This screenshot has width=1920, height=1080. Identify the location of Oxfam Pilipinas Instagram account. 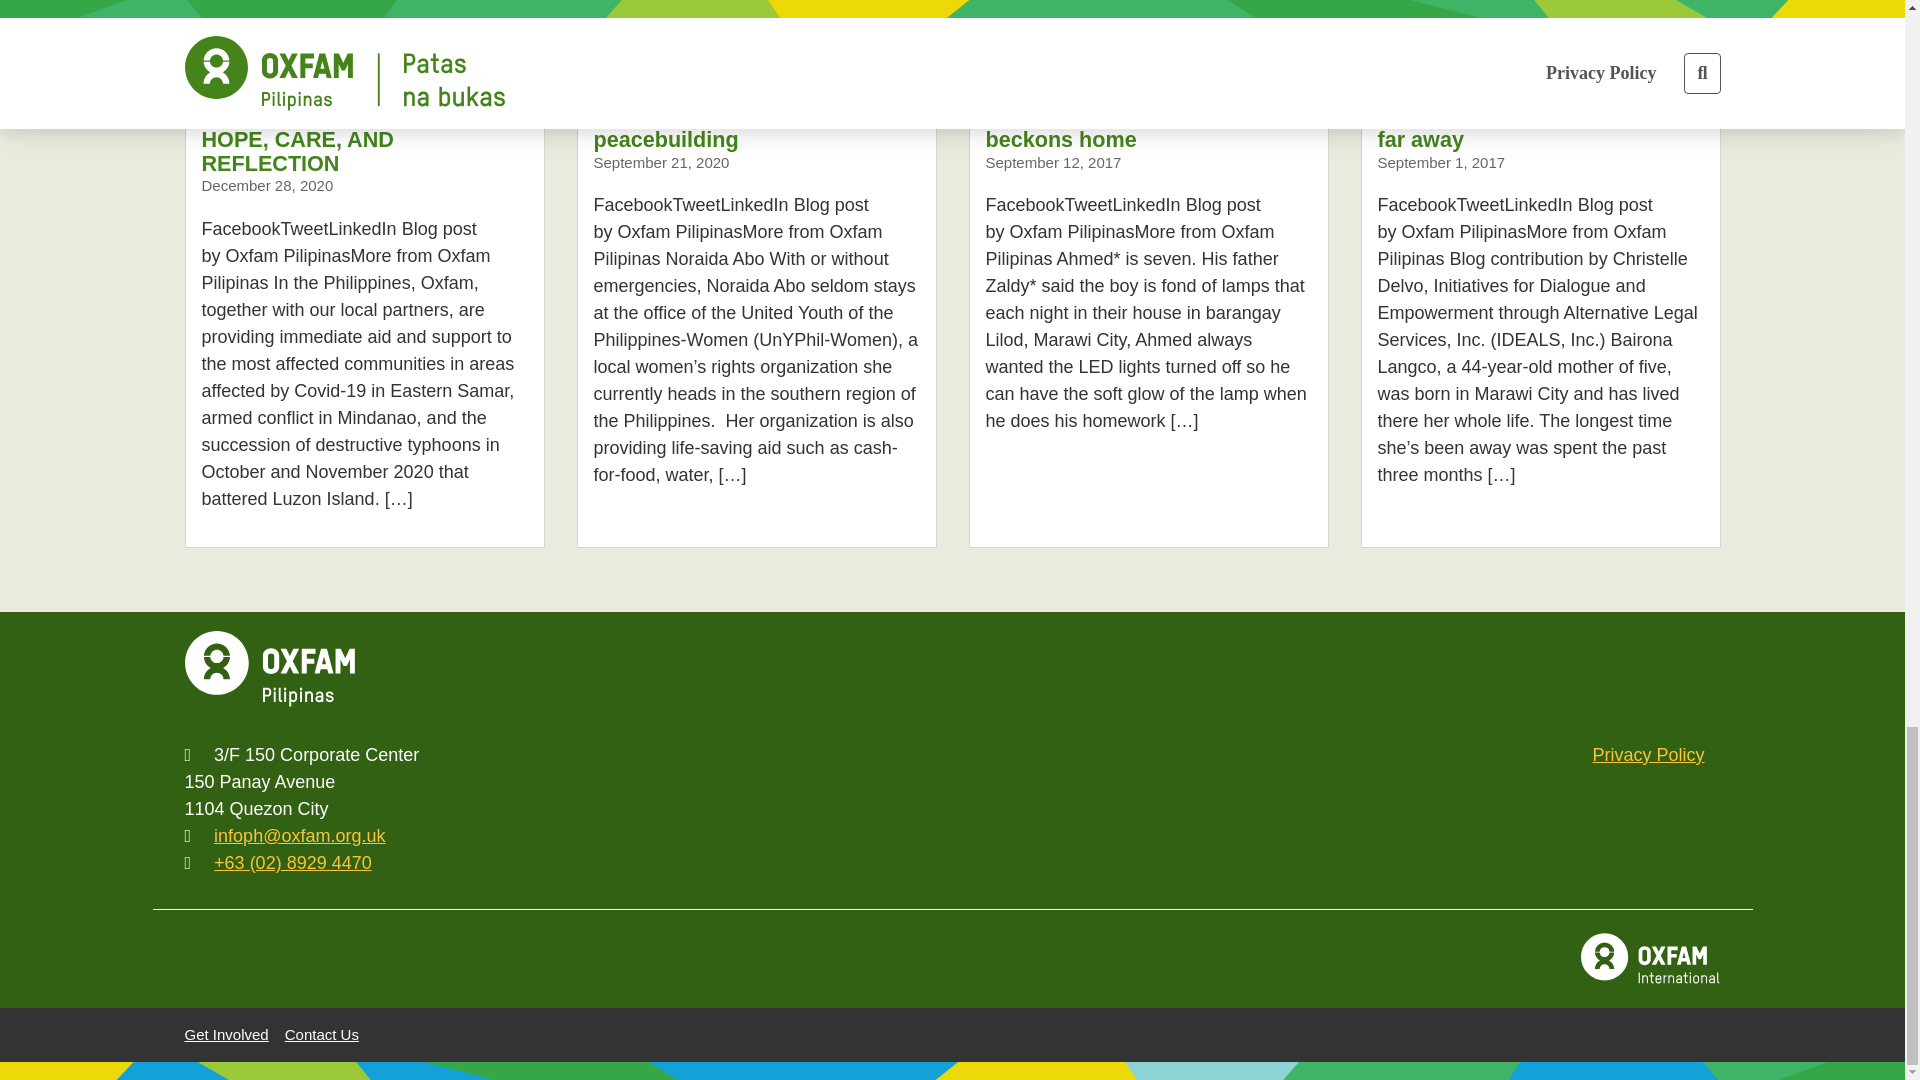
(1488, 668).